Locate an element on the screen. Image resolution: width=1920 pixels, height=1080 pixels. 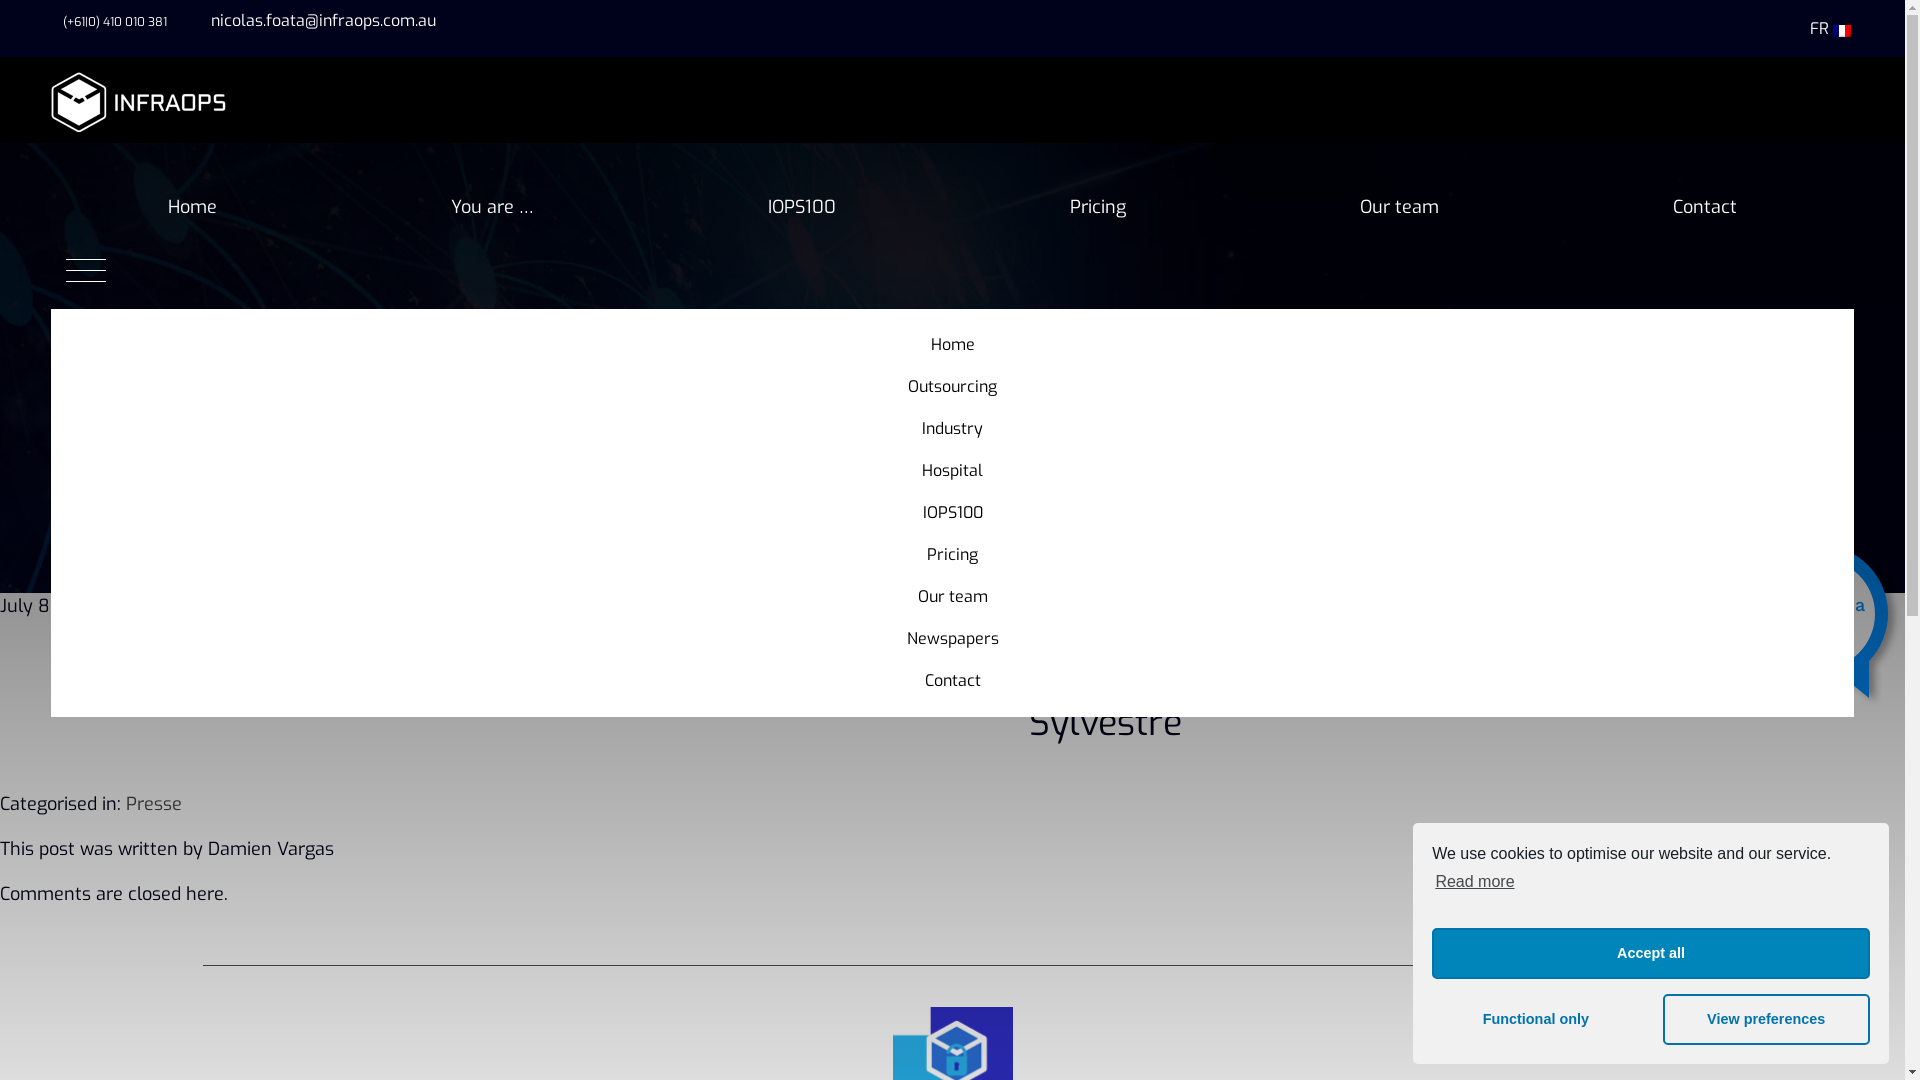
Pricing is located at coordinates (952, 555).